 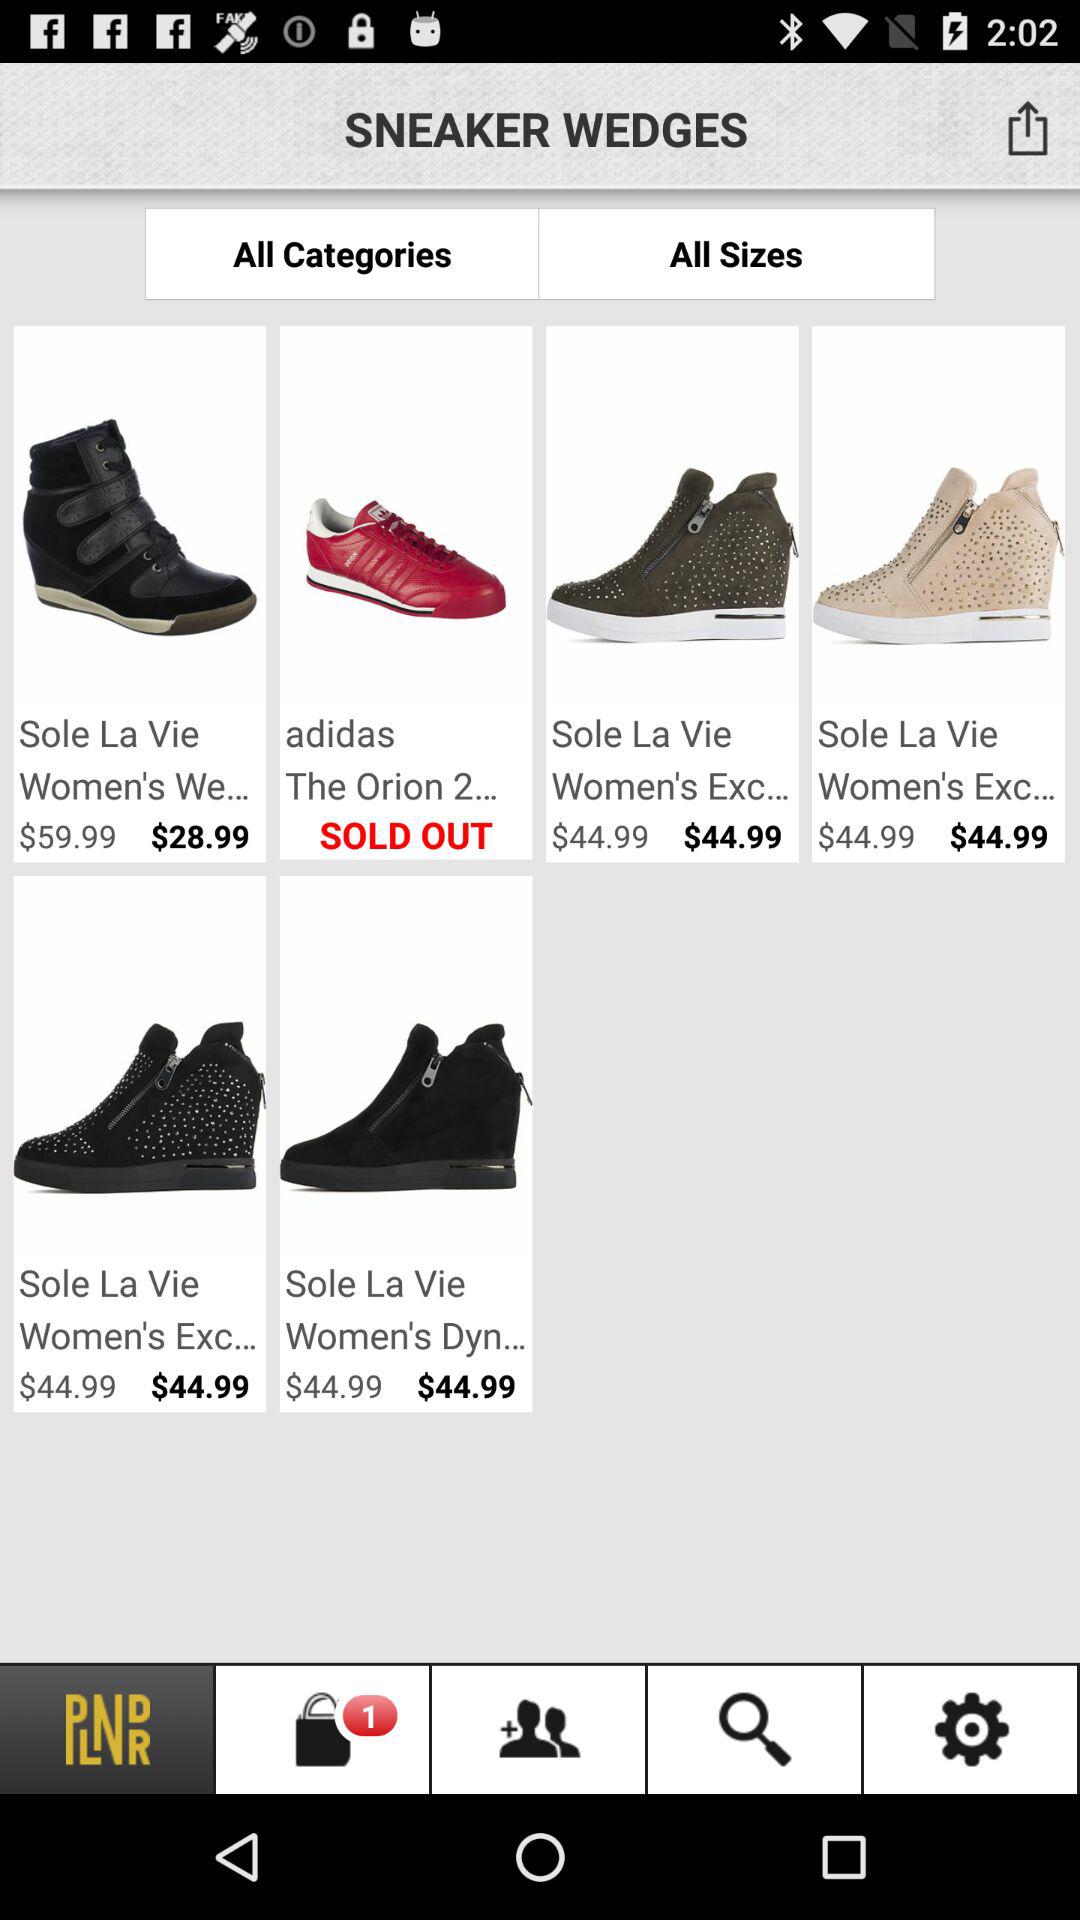 I want to click on open app below the sneaker wedges item, so click(x=736, y=254).